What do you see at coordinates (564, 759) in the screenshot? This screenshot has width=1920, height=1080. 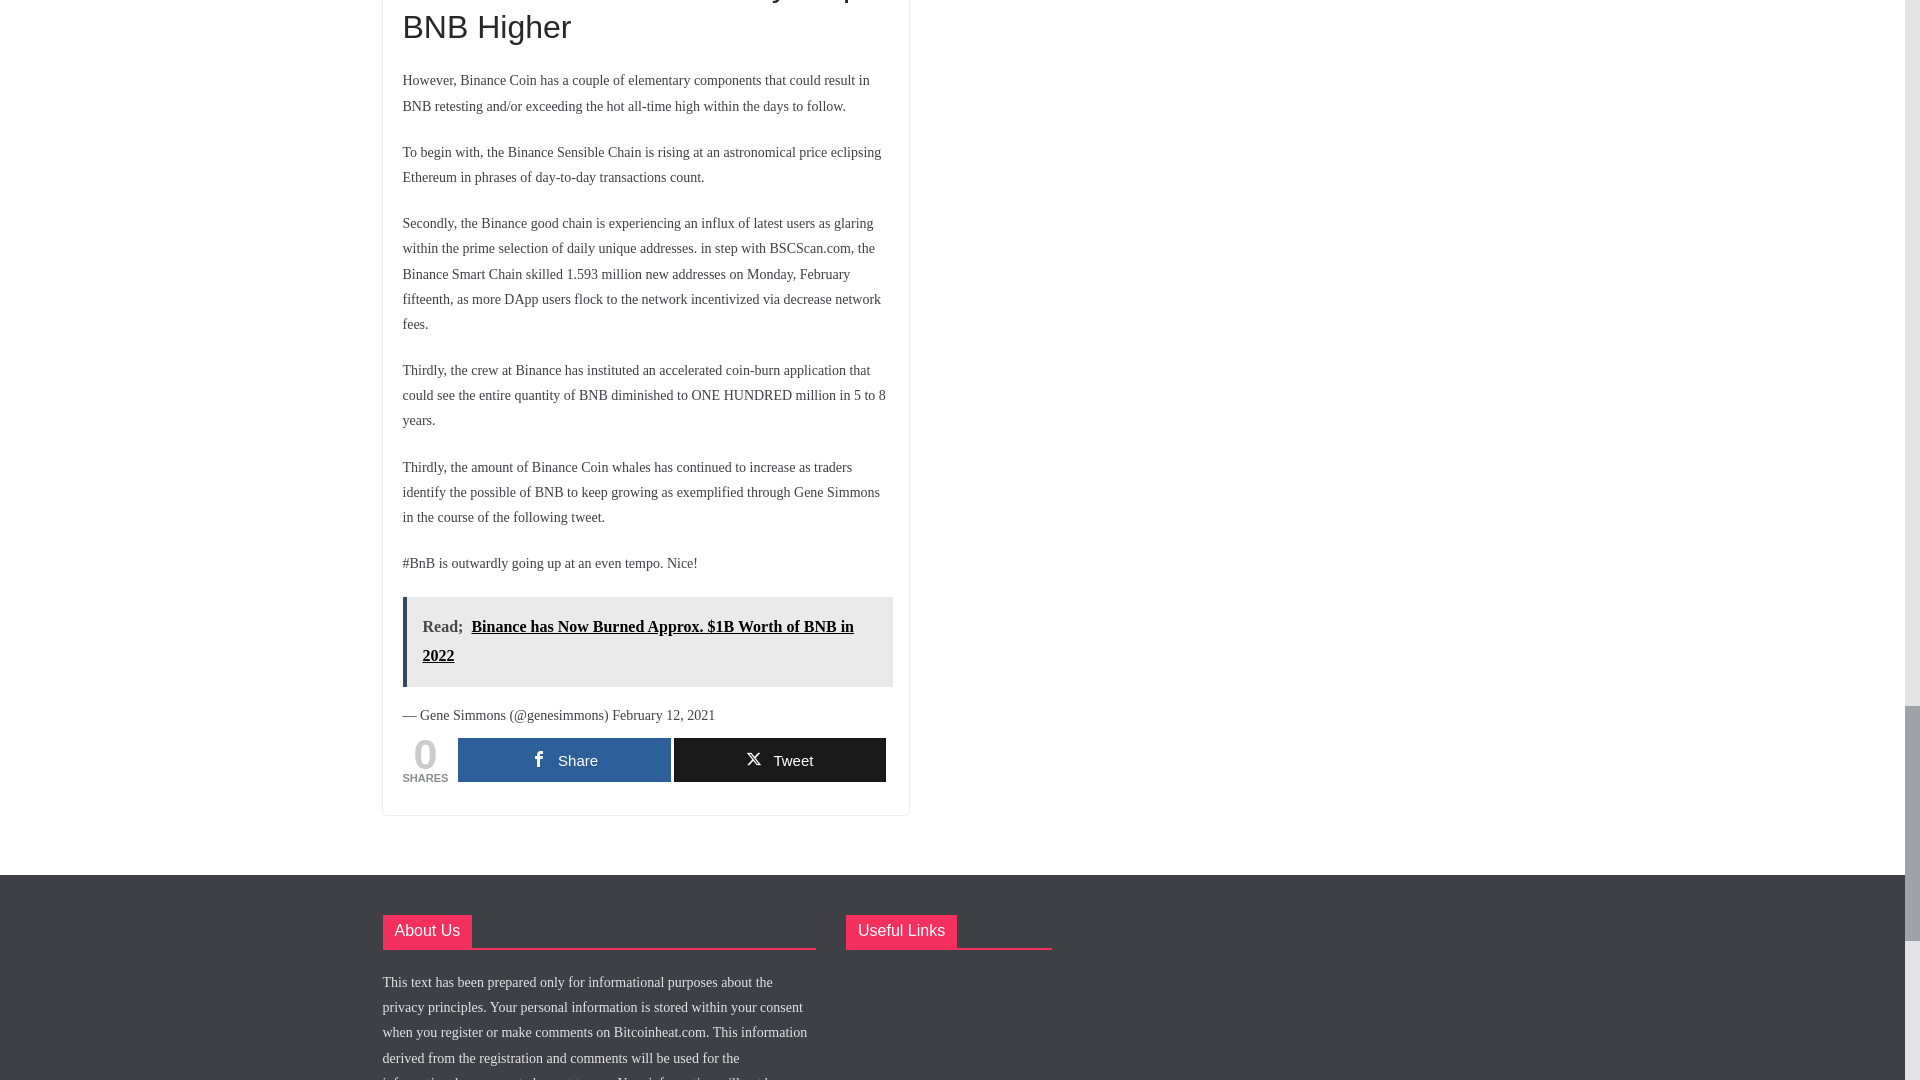 I see `Share` at bounding box center [564, 759].